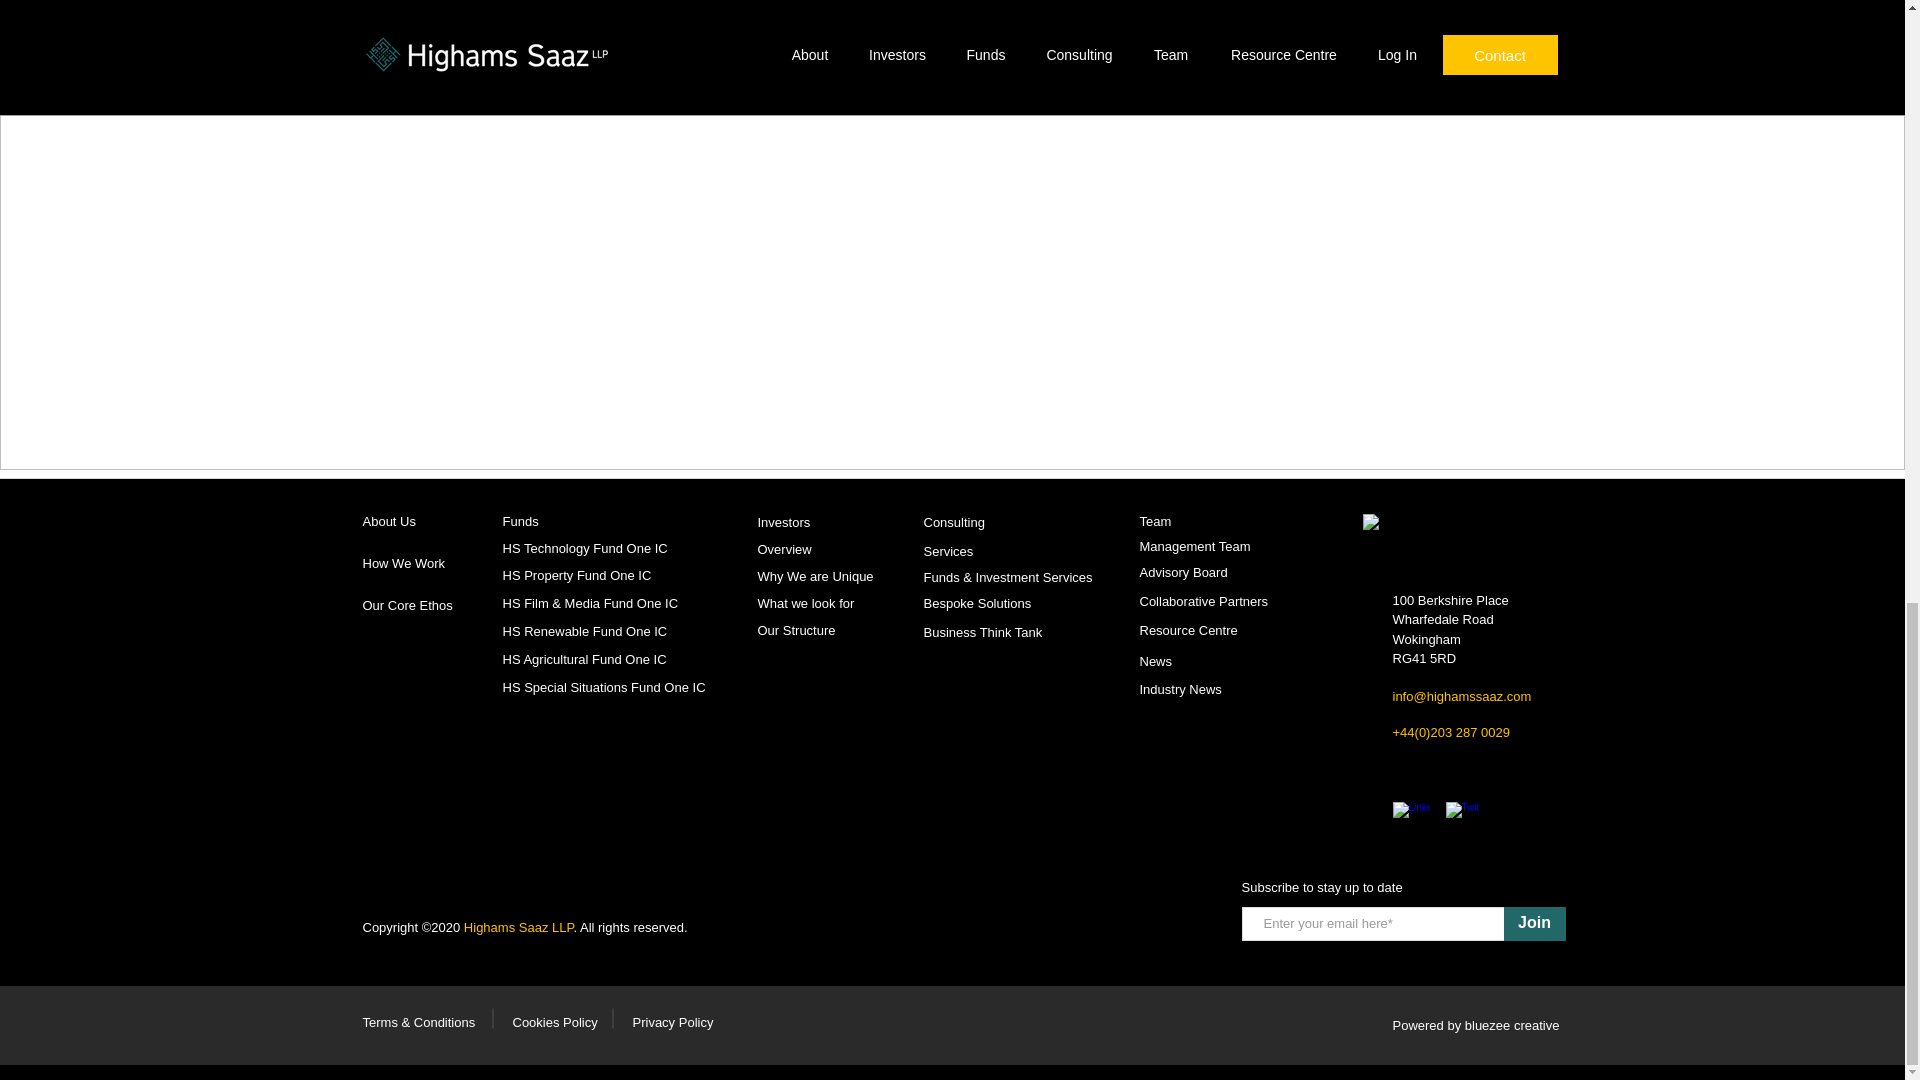 The width and height of the screenshot is (1920, 1080). I want to click on HS Agricultural Fund One IC, so click(584, 660).